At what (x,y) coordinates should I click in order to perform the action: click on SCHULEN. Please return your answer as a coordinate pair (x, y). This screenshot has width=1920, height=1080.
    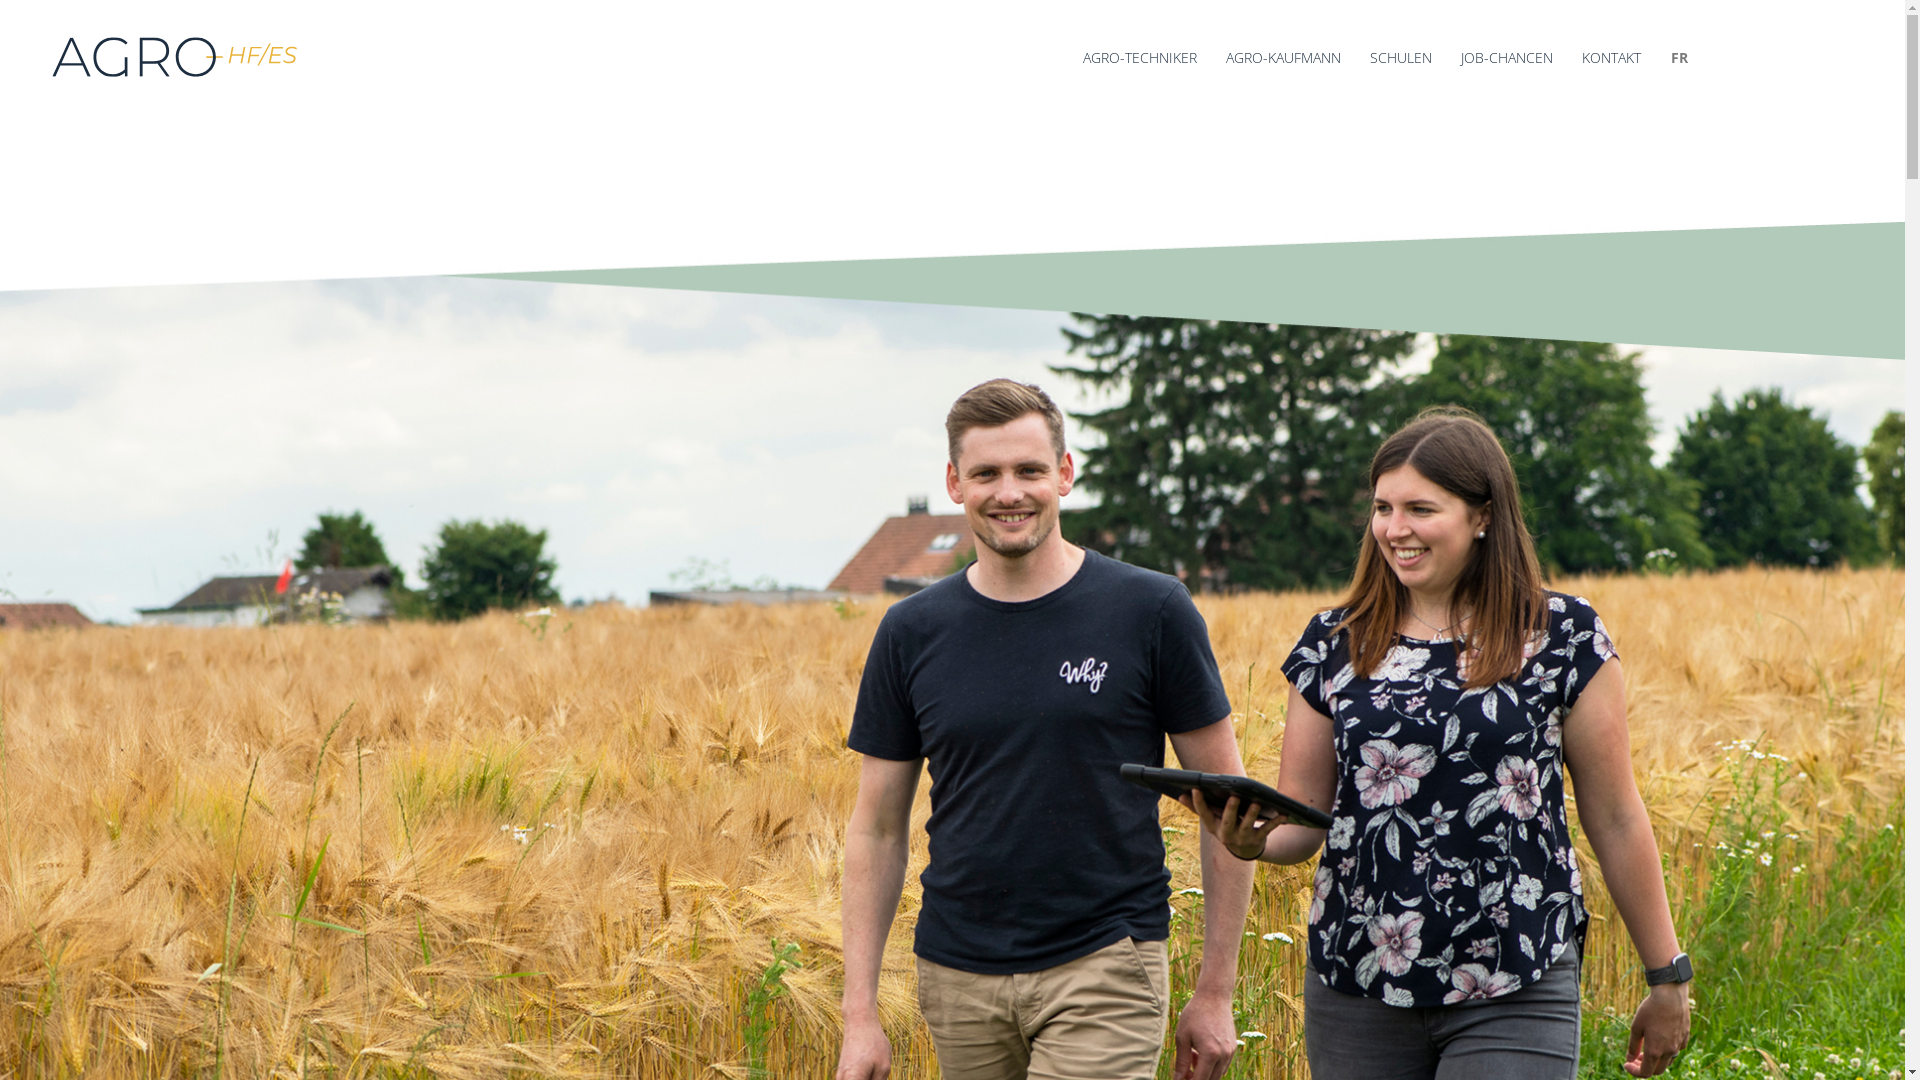
    Looking at the image, I should click on (1401, 58).